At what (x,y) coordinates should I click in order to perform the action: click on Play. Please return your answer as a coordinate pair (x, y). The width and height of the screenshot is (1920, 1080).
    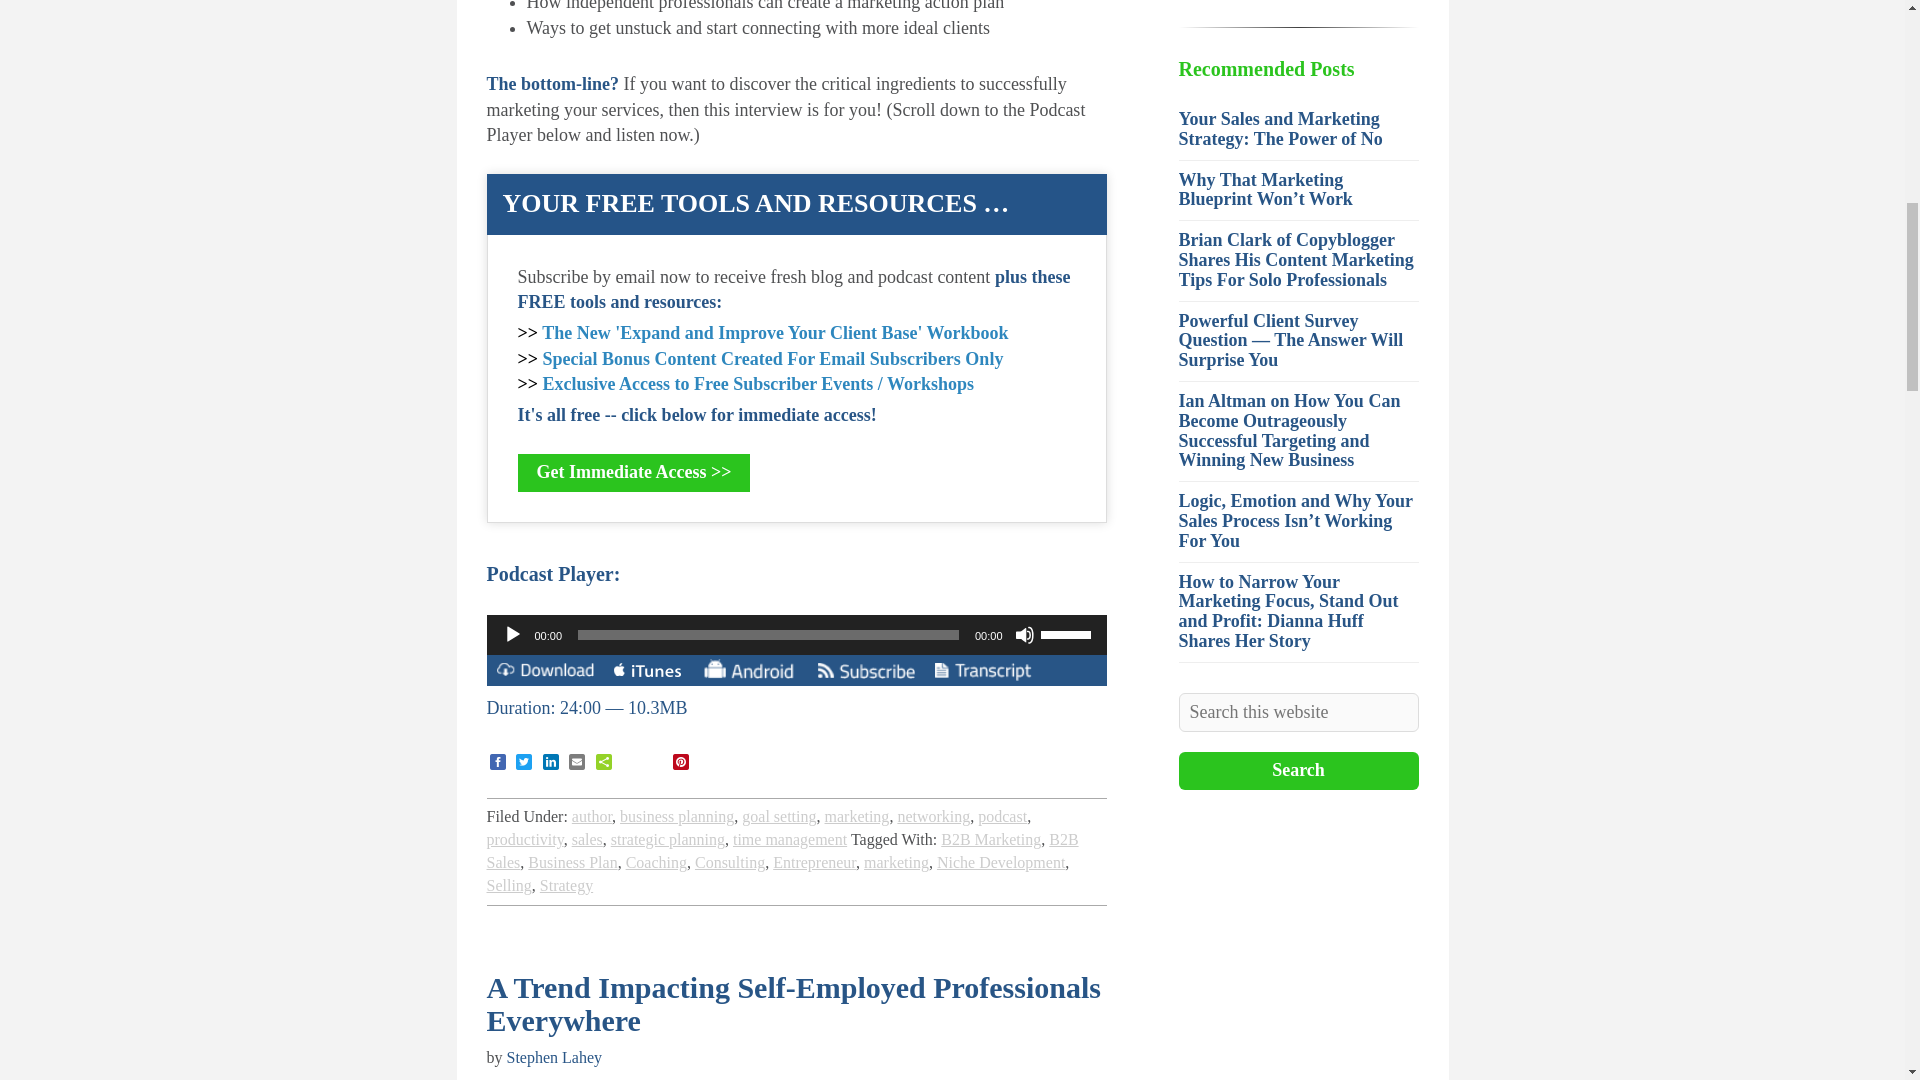
    Looking at the image, I should click on (512, 634).